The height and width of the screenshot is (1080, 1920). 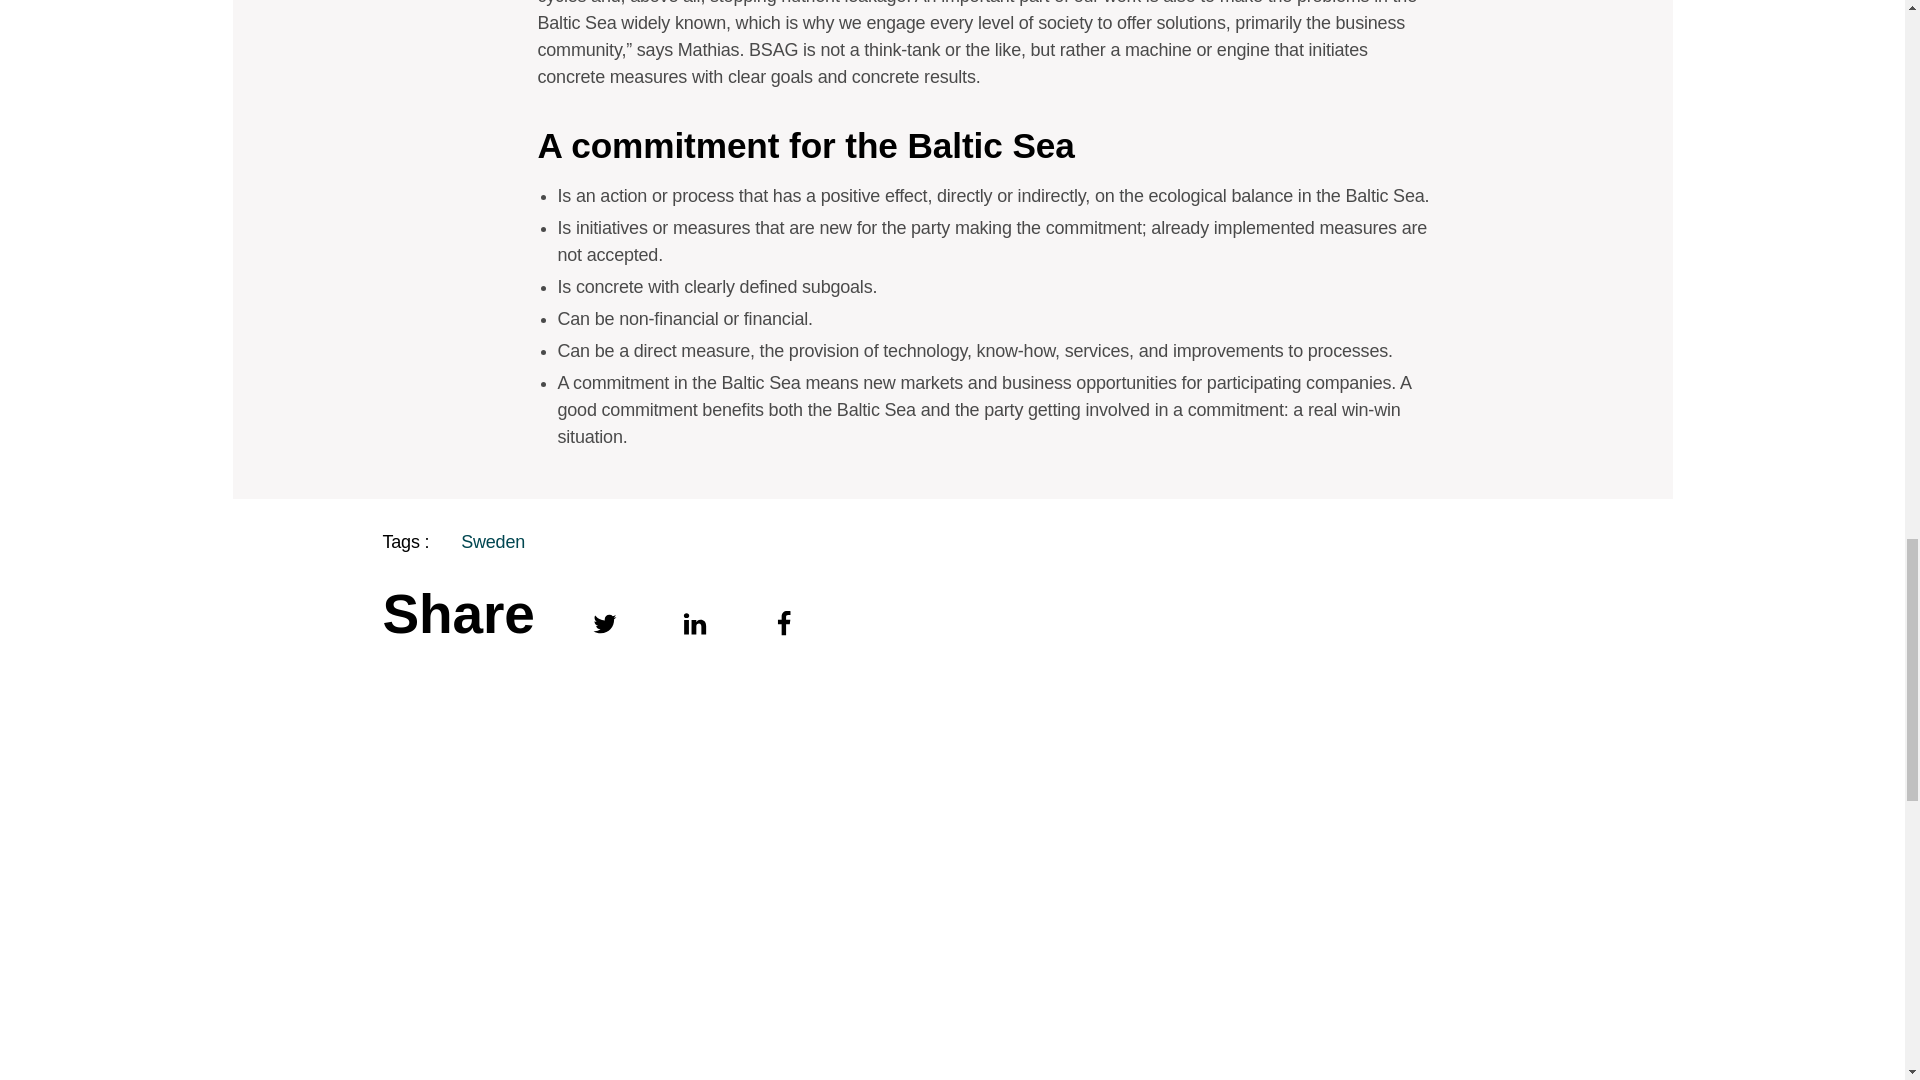 I want to click on Facebook, so click(x=784, y=624).